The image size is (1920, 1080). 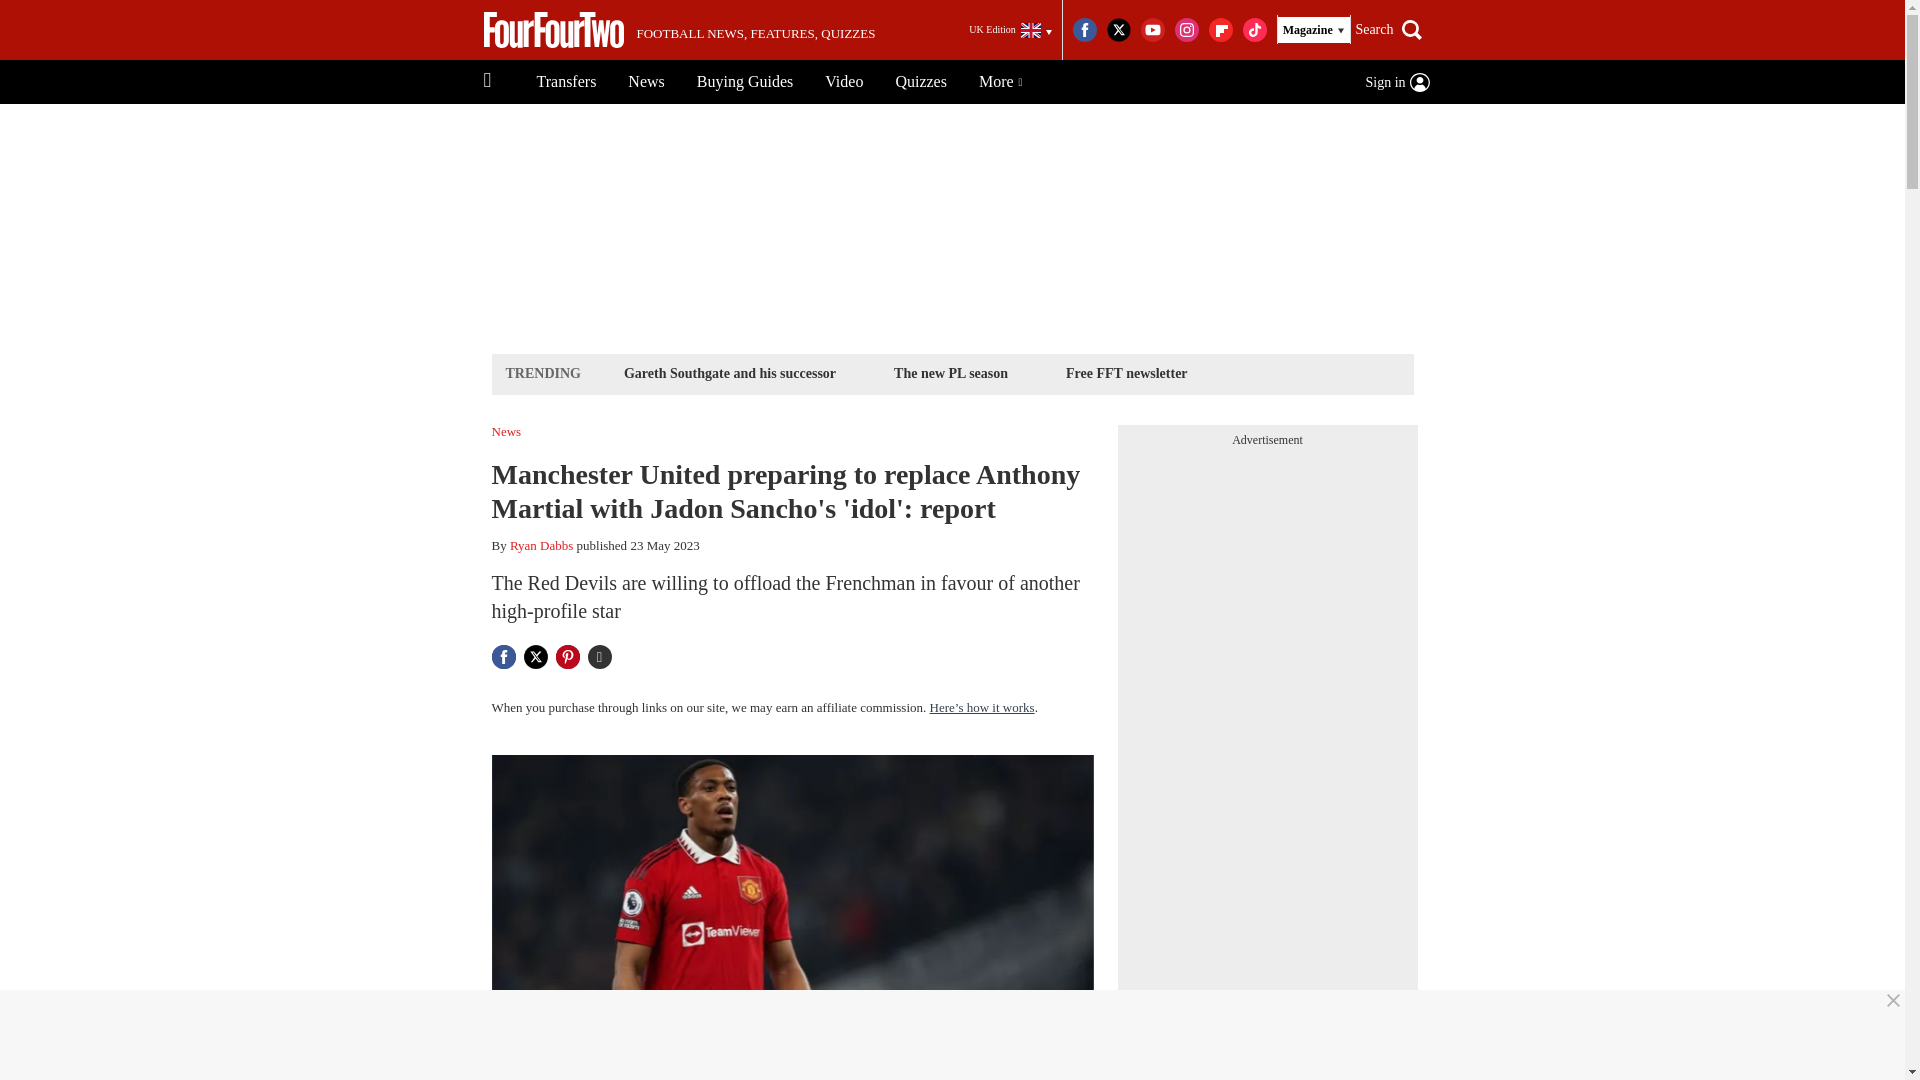 What do you see at coordinates (541, 544) in the screenshot?
I see `Ryan Dabbs` at bounding box center [541, 544].